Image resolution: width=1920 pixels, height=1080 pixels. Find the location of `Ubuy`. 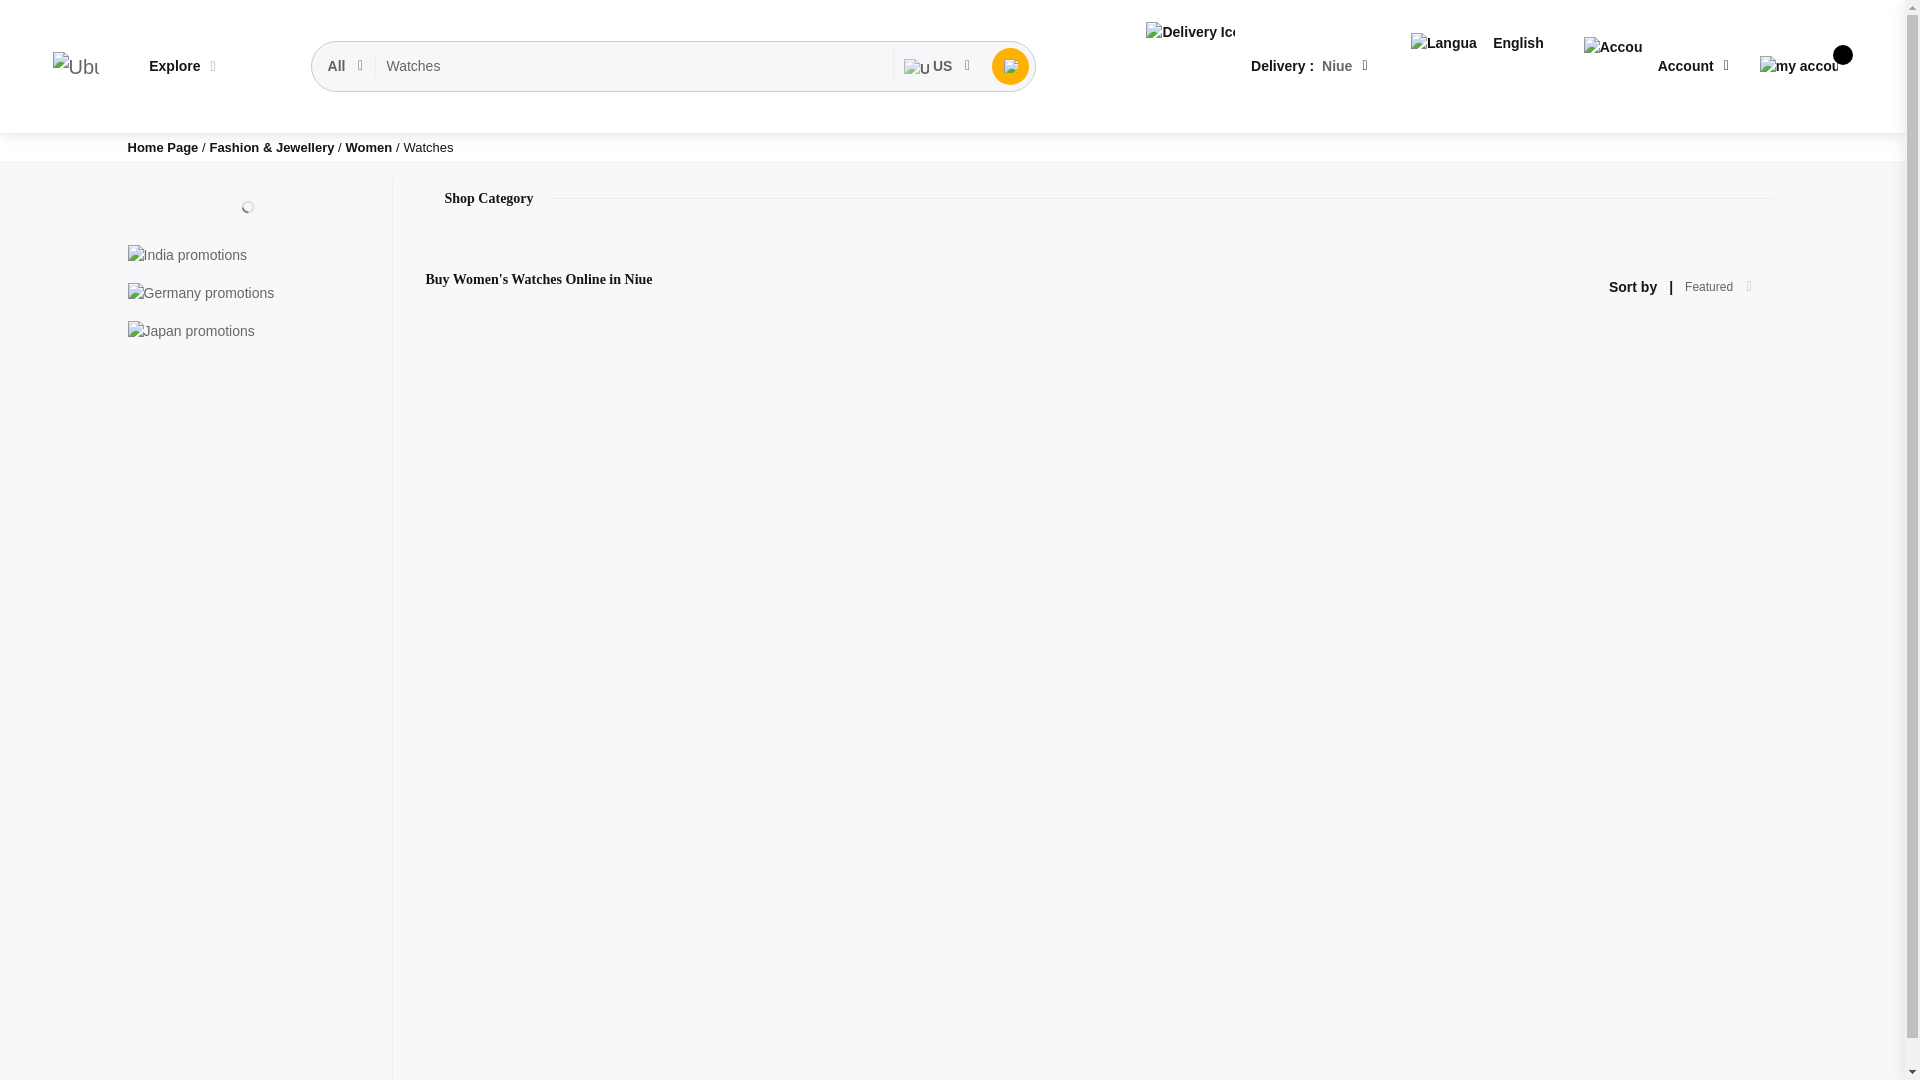

Ubuy is located at coordinates (75, 66).